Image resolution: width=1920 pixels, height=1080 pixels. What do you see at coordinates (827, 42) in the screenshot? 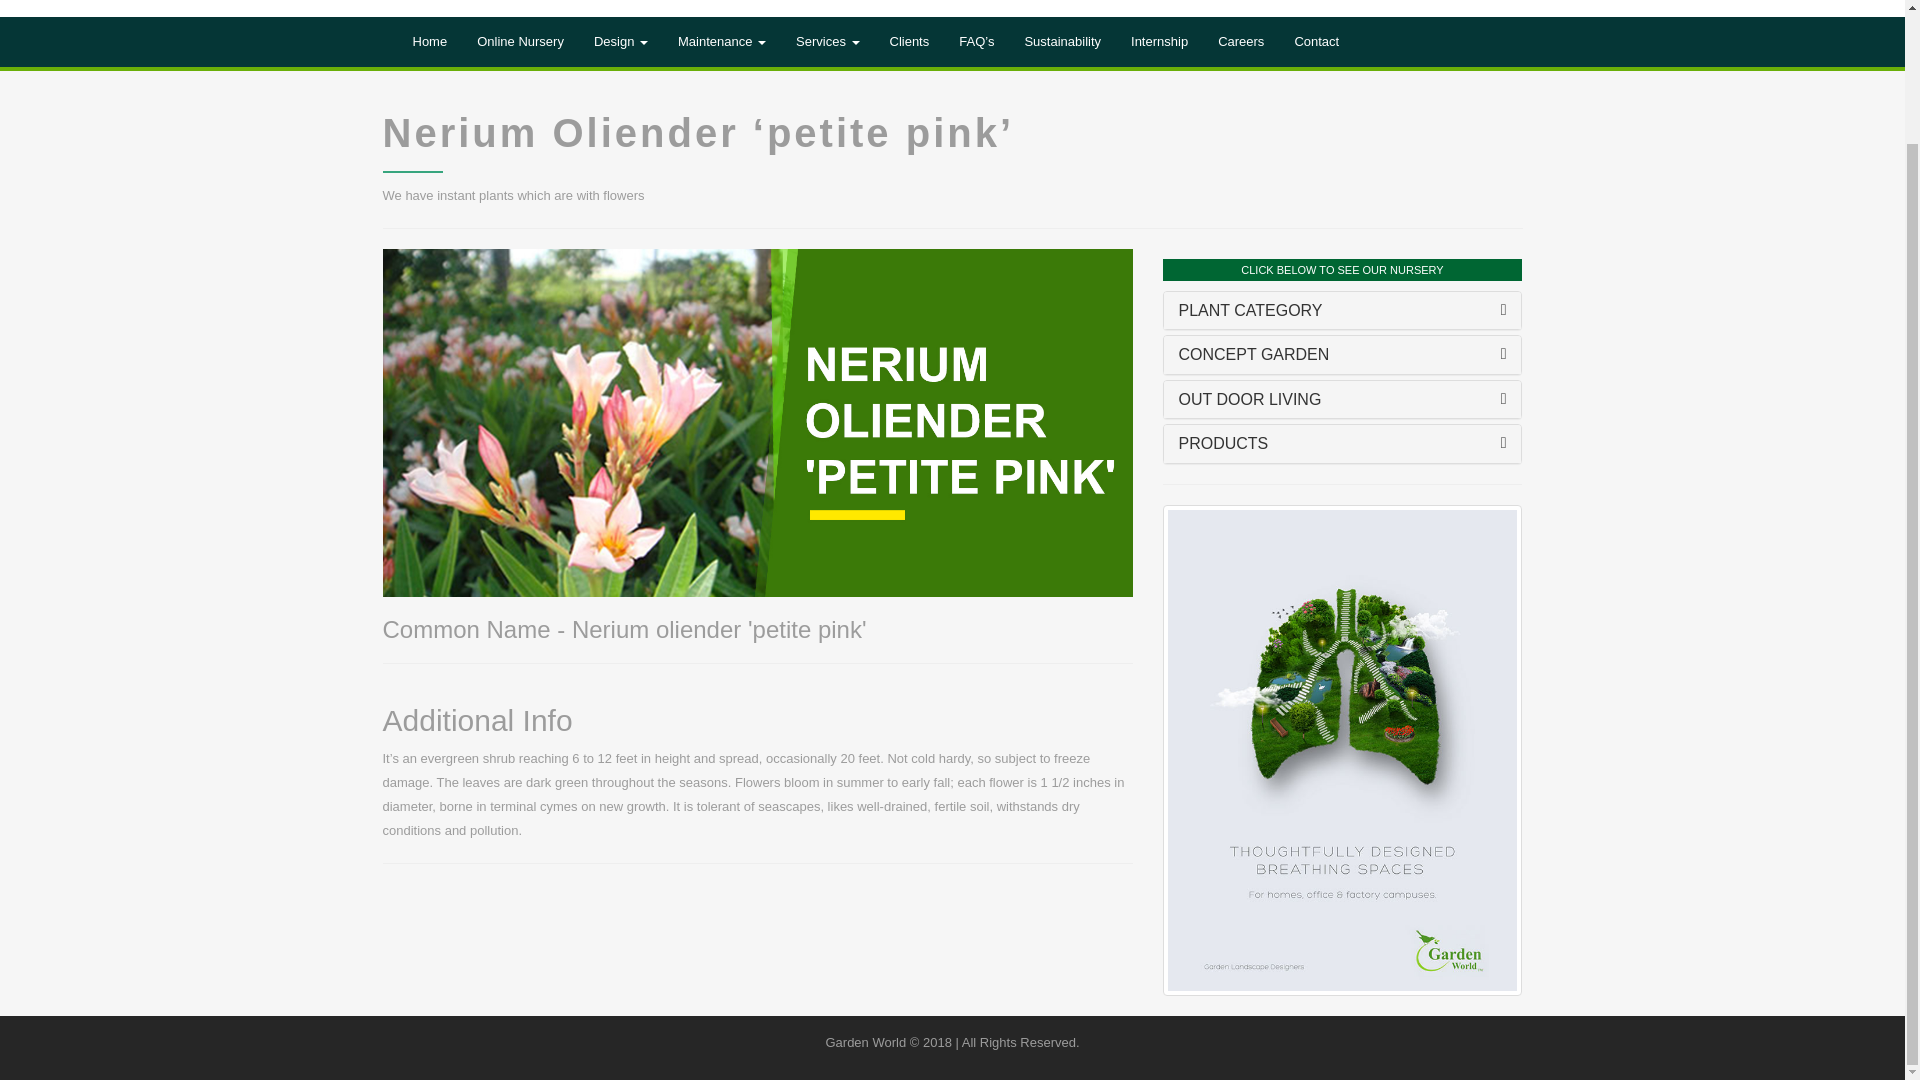
I see `Services` at bounding box center [827, 42].